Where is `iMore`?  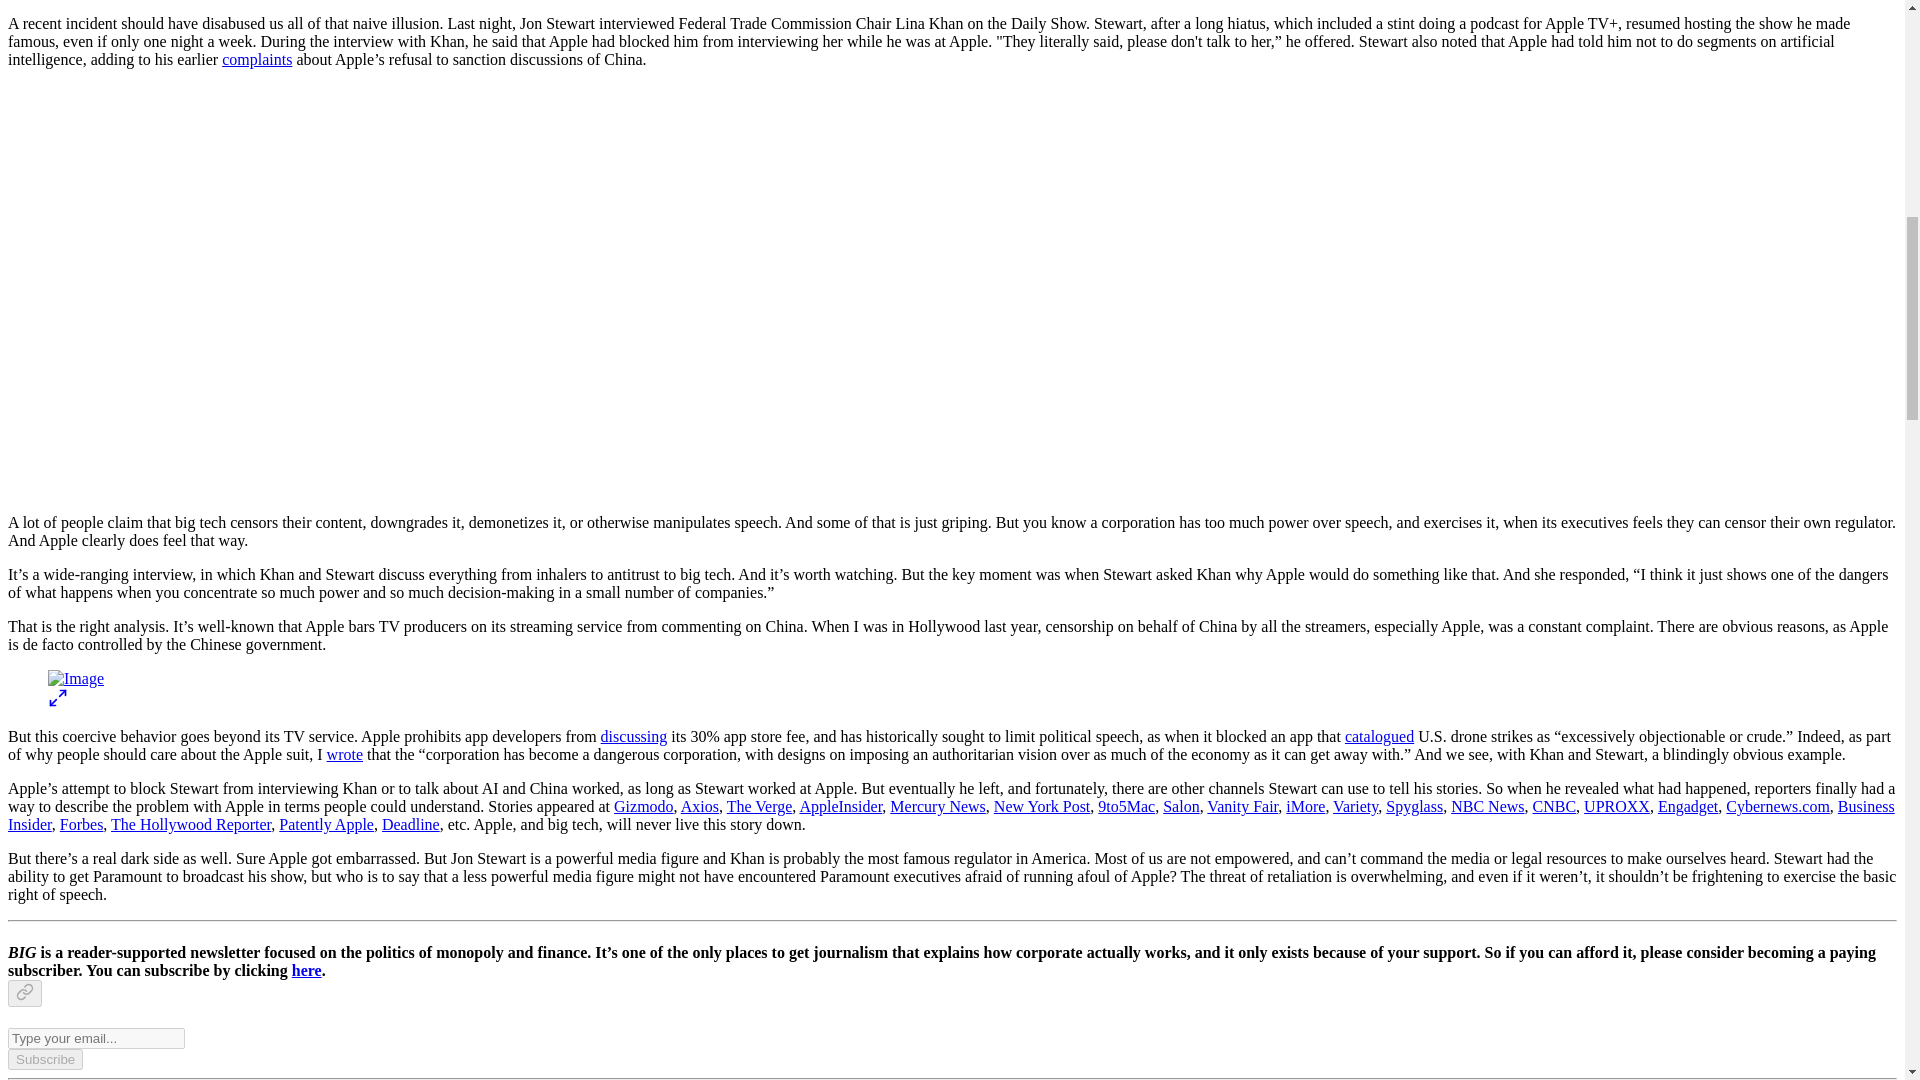
iMore is located at coordinates (1305, 806).